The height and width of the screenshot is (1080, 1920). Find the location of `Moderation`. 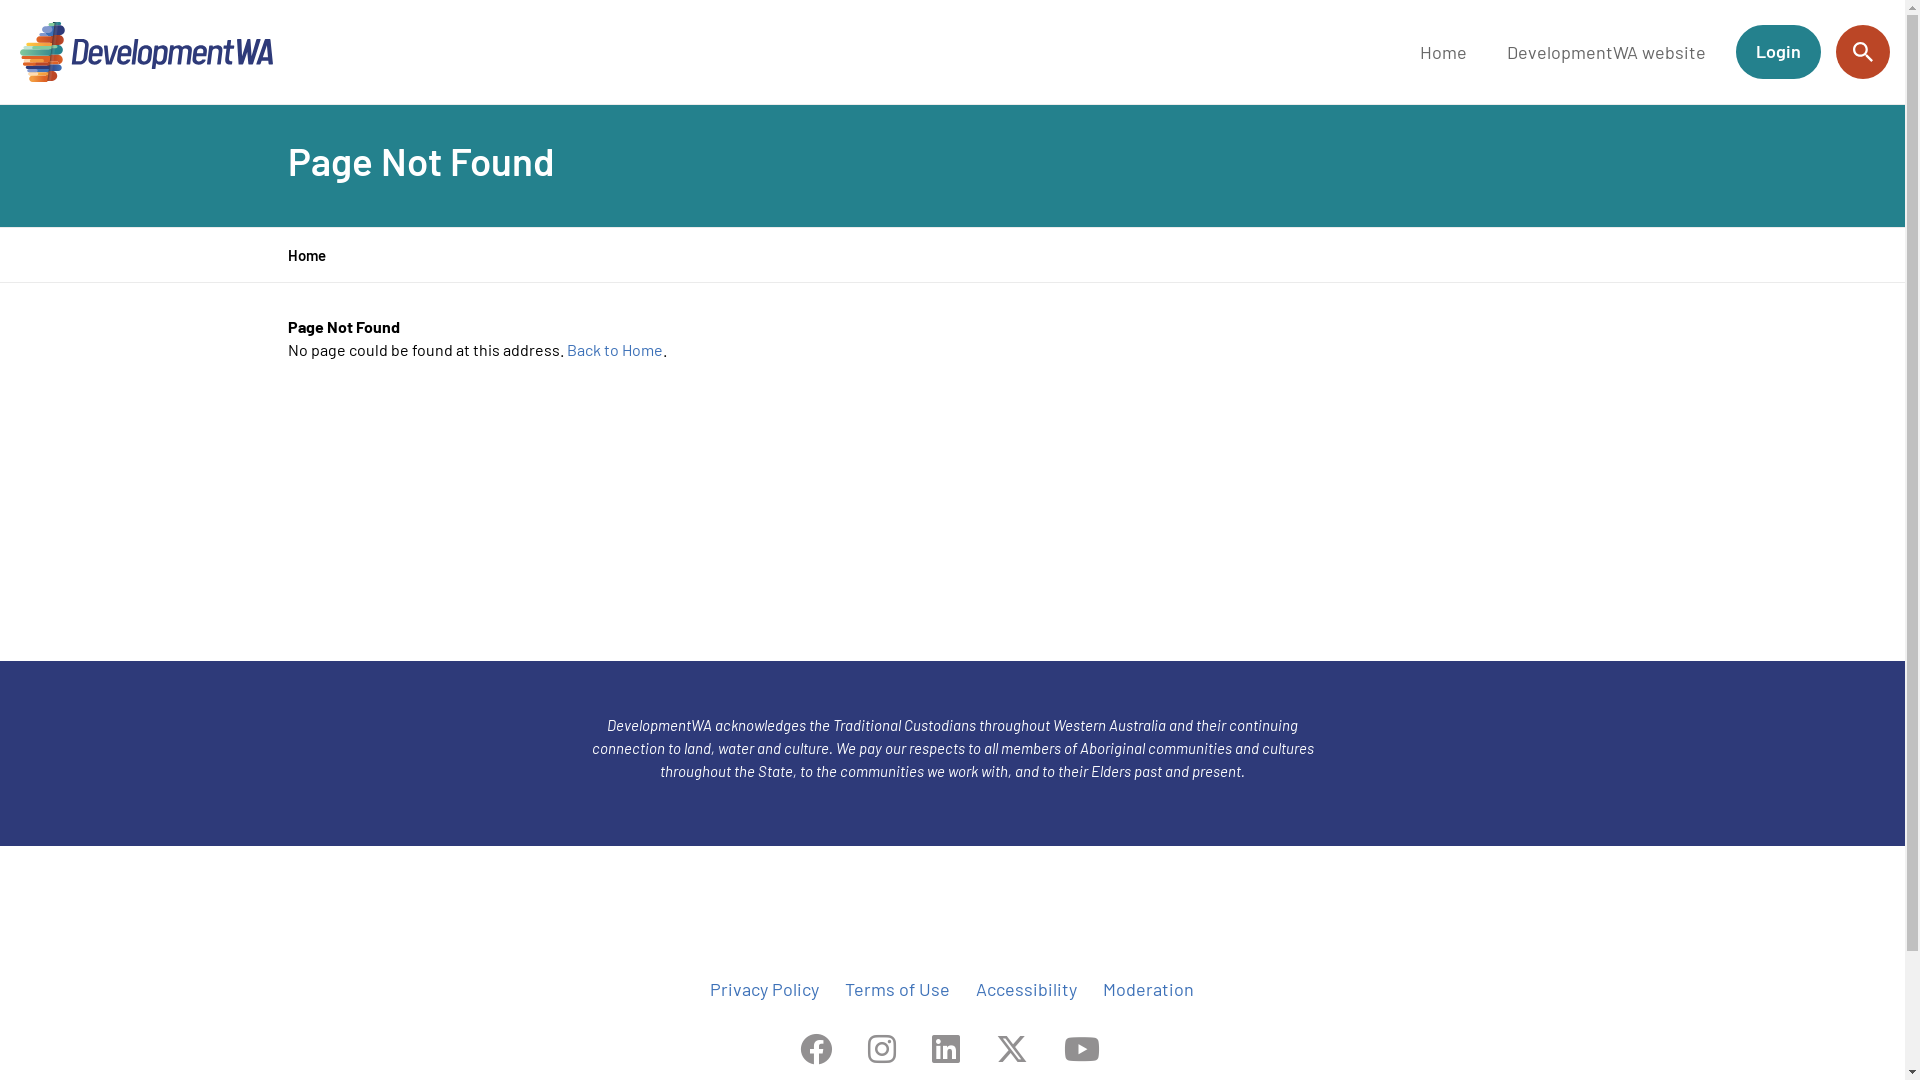

Moderation is located at coordinates (1148, 990).